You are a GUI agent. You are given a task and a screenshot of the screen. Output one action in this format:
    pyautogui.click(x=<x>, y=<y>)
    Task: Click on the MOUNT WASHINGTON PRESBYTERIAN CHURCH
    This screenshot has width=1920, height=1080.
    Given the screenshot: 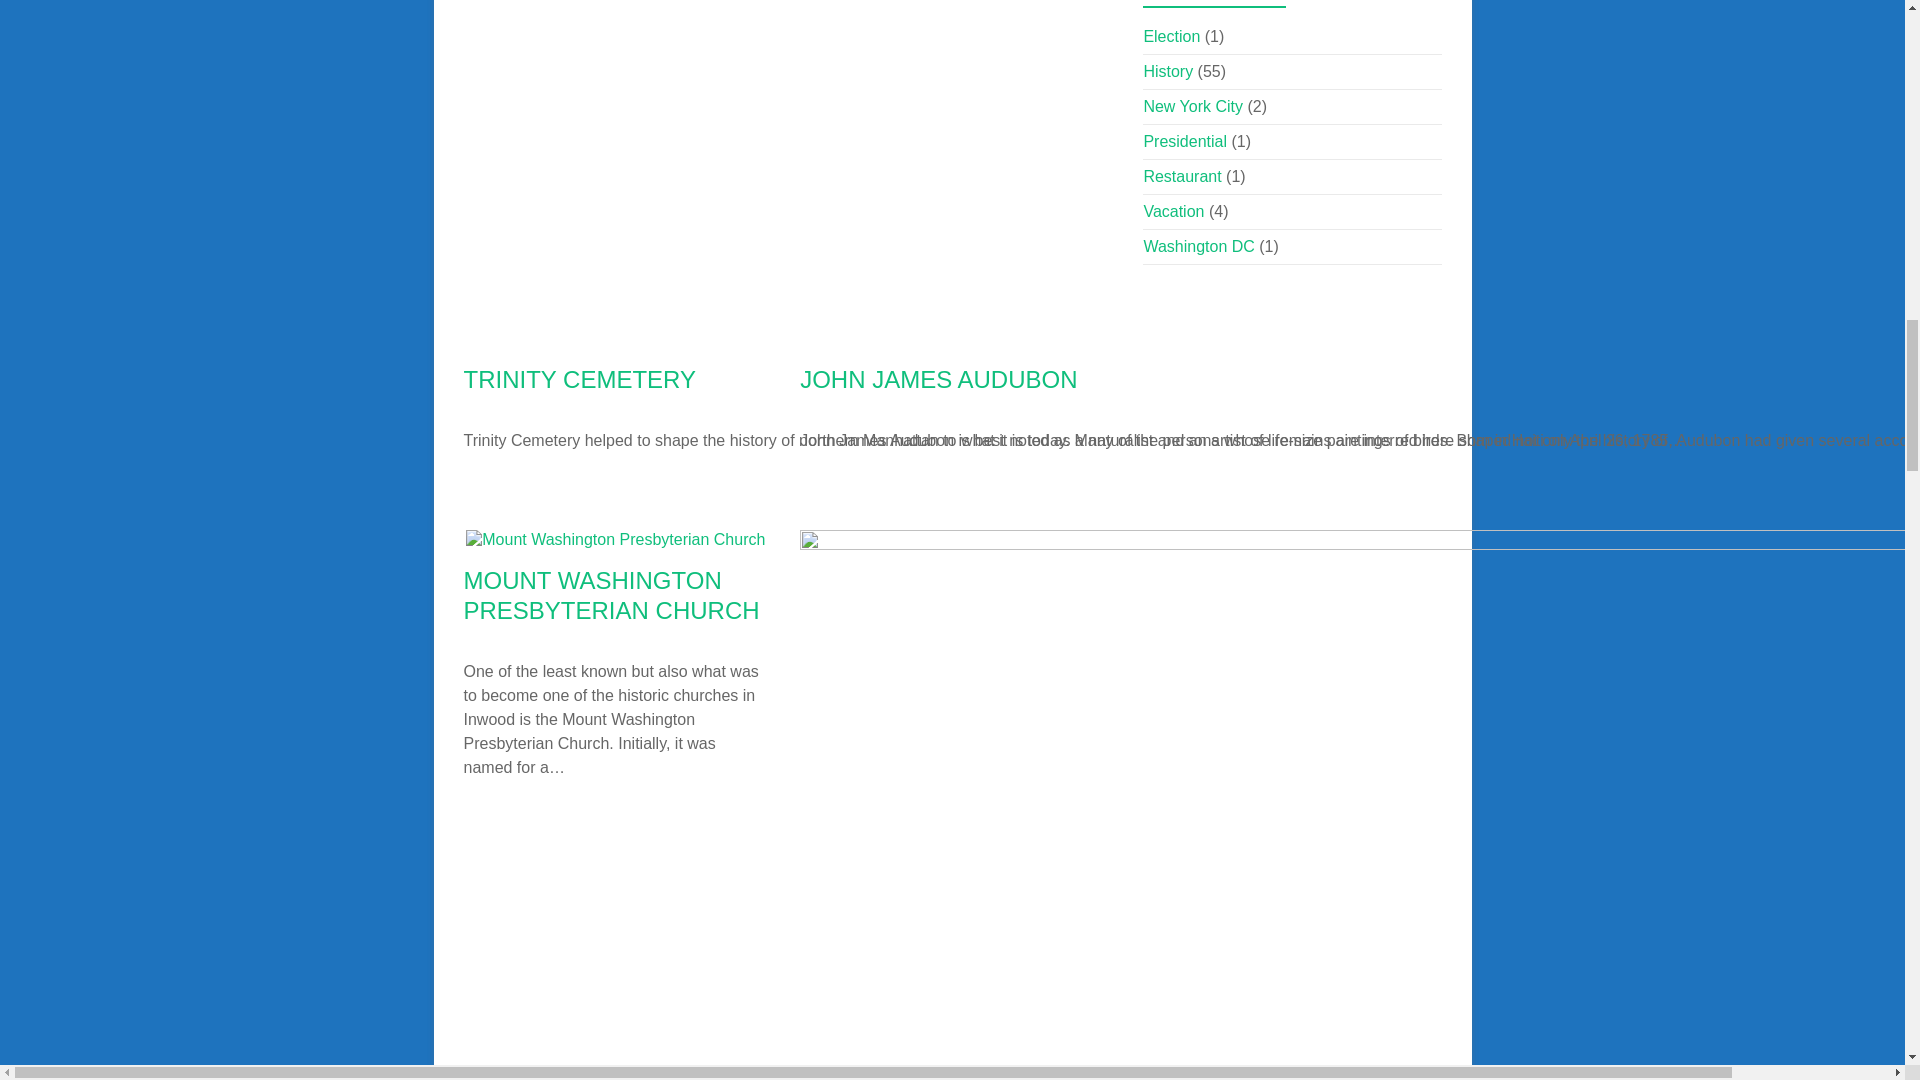 What is the action you would take?
    pyautogui.click(x=612, y=596)
    